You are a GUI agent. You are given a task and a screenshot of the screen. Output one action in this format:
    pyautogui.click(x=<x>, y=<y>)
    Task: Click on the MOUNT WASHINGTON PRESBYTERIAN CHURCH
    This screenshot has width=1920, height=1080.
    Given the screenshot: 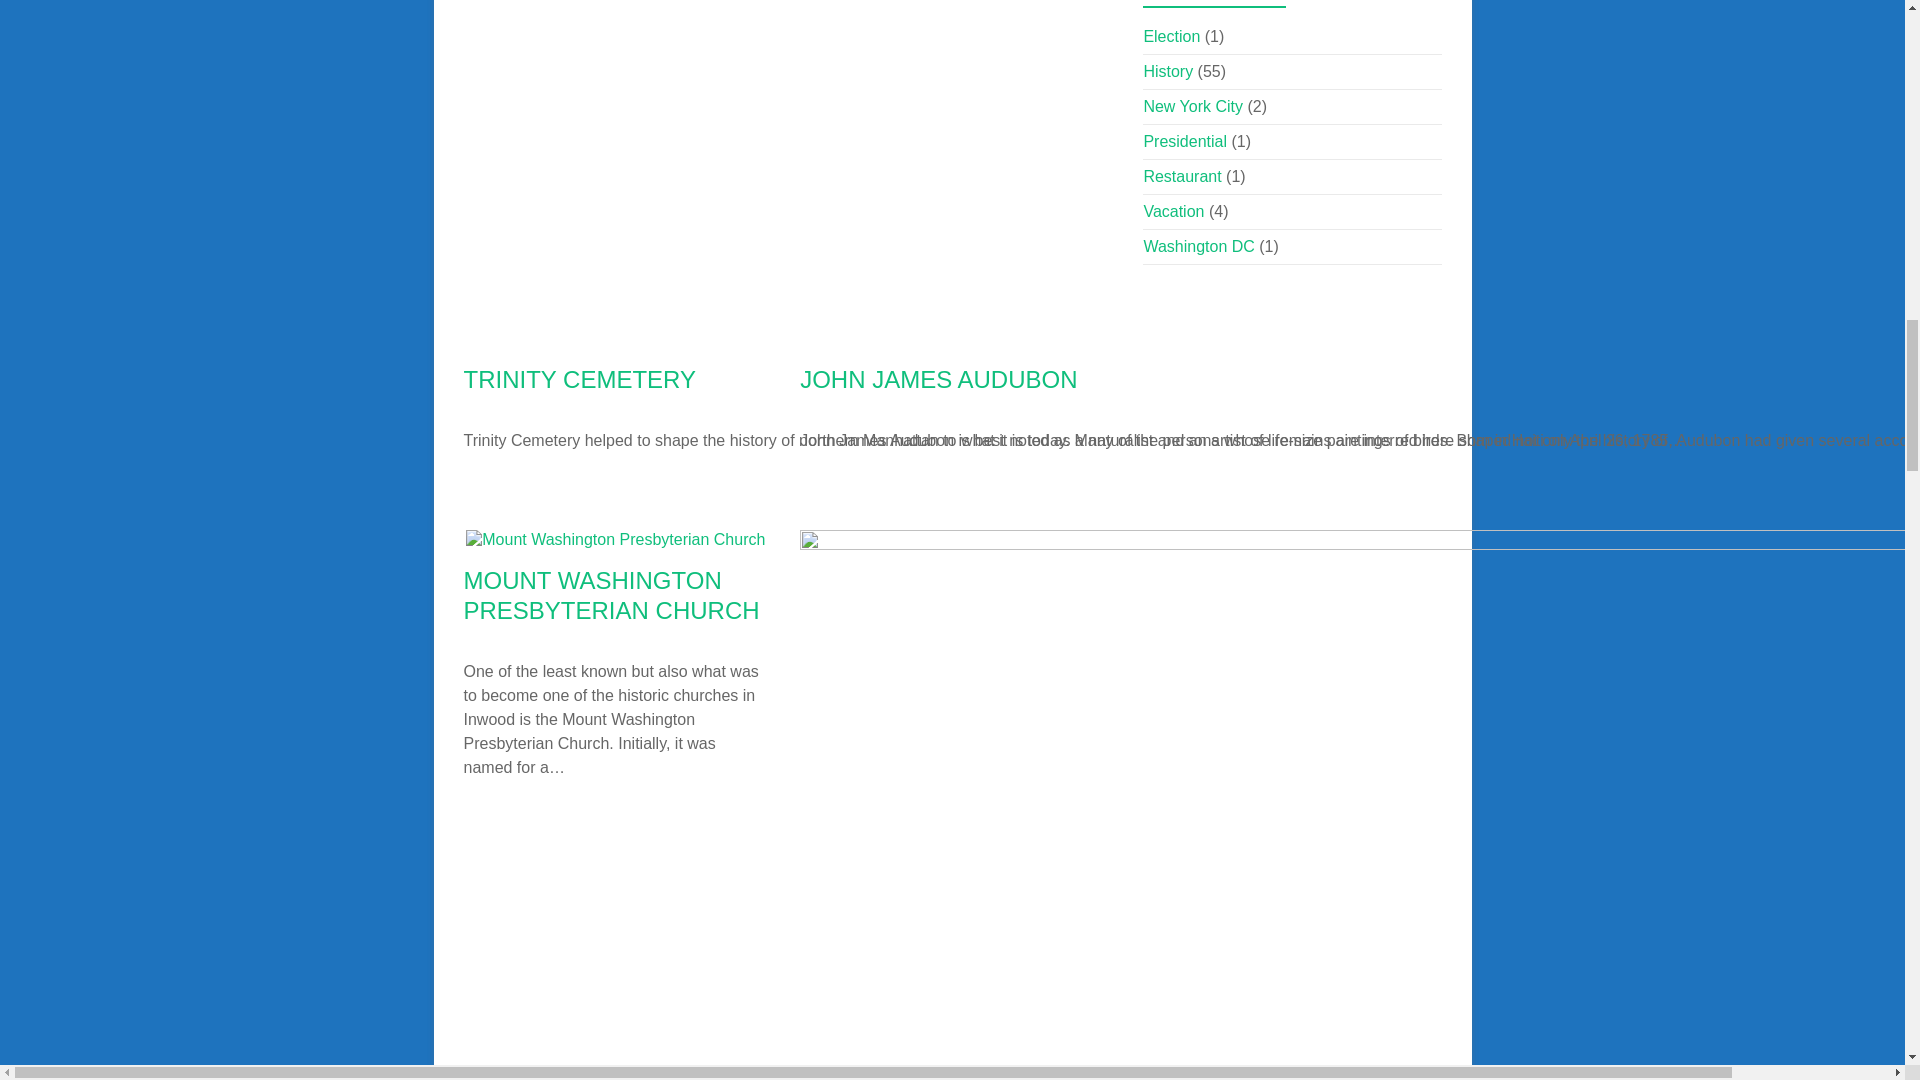 What is the action you would take?
    pyautogui.click(x=612, y=596)
    